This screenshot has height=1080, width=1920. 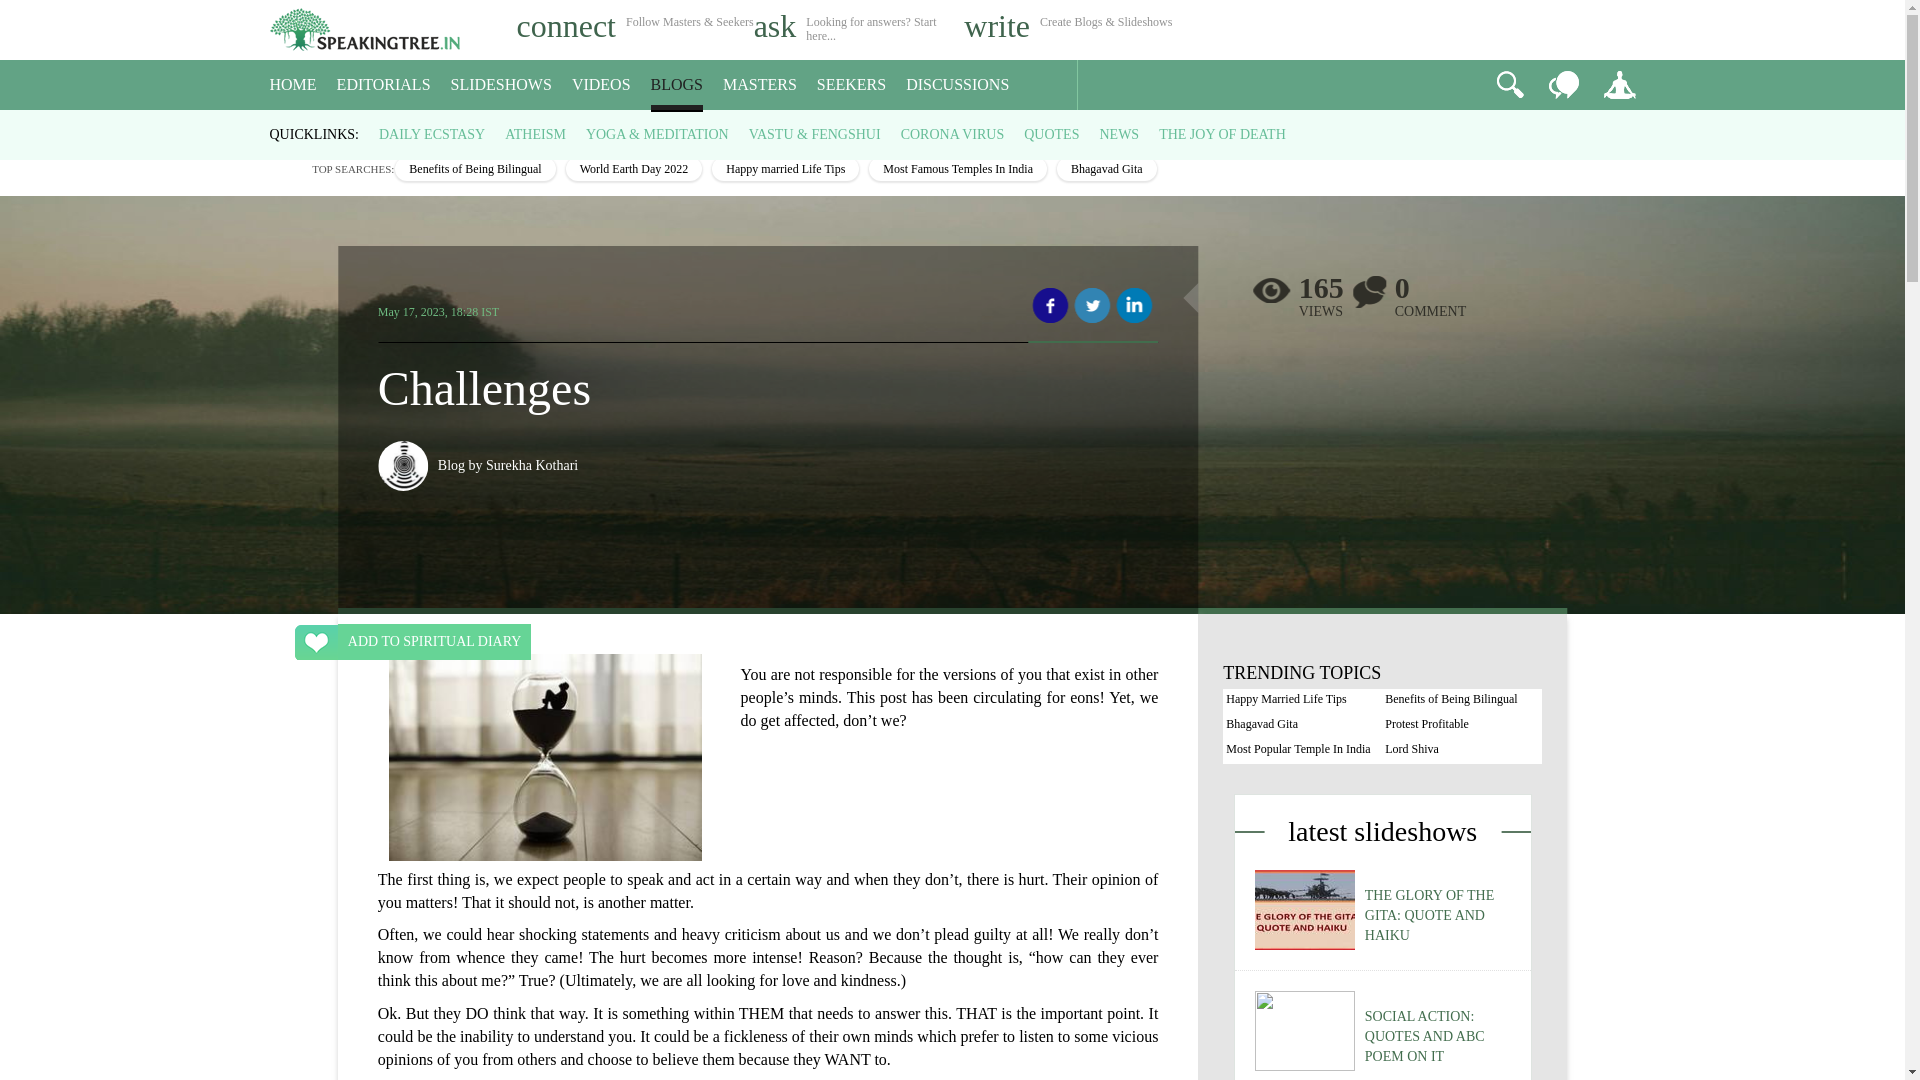 What do you see at coordinates (1051, 134) in the screenshot?
I see `QUOTES` at bounding box center [1051, 134].